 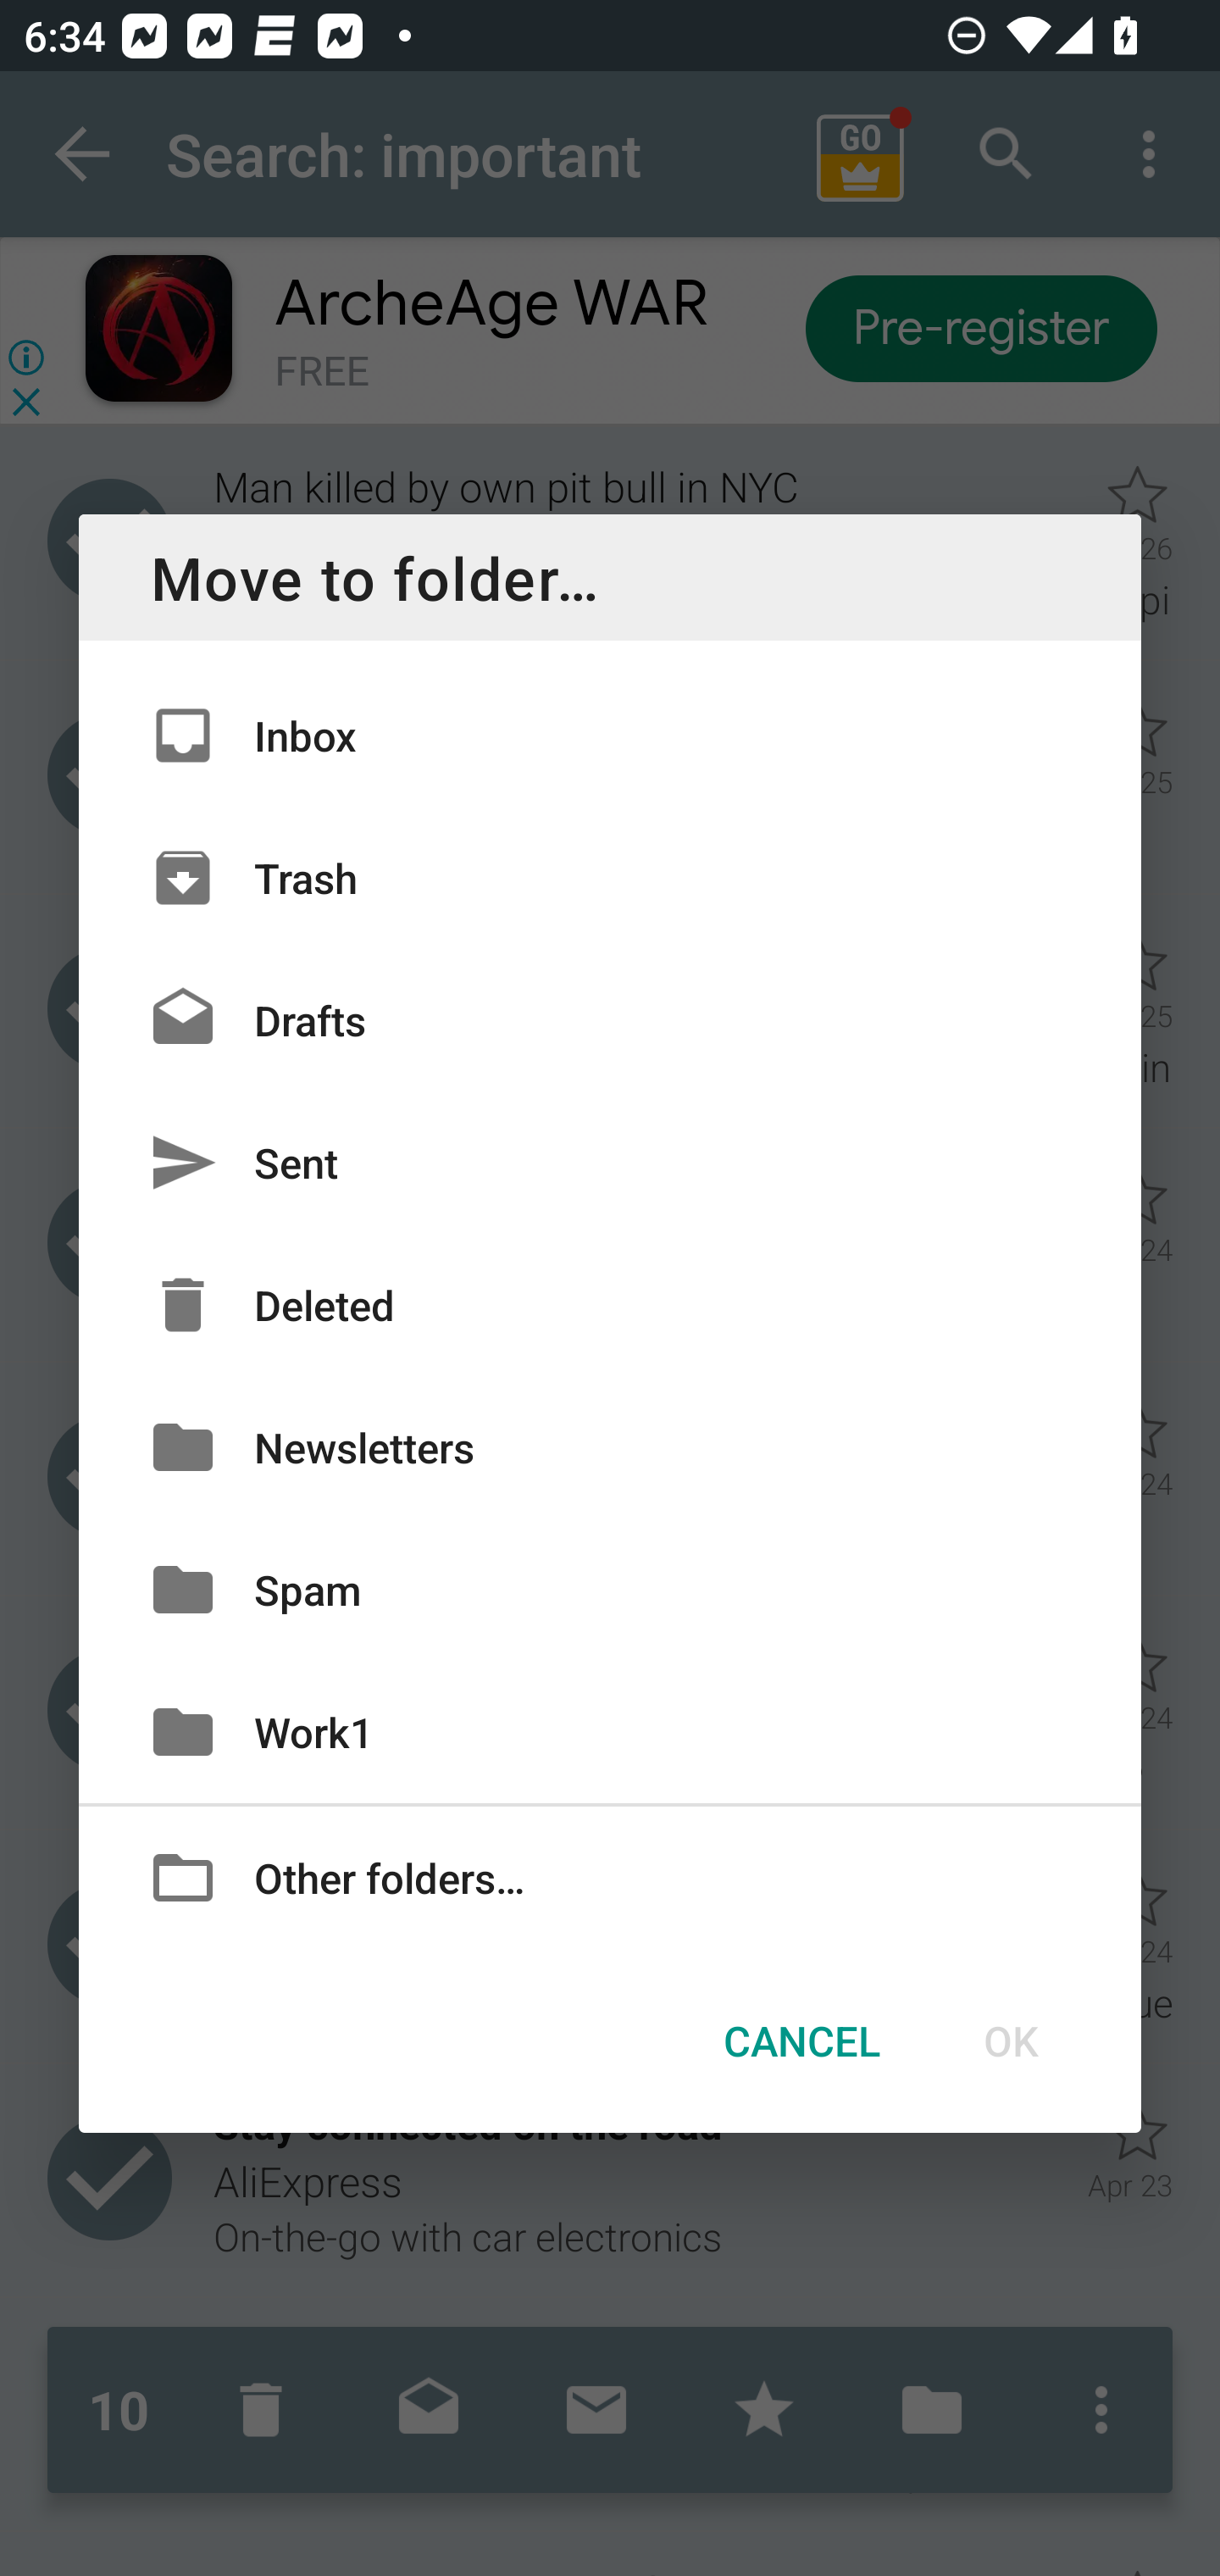 What do you see at coordinates (610, 1446) in the screenshot?
I see `Newsletters` at bounding box center [610, 1446].